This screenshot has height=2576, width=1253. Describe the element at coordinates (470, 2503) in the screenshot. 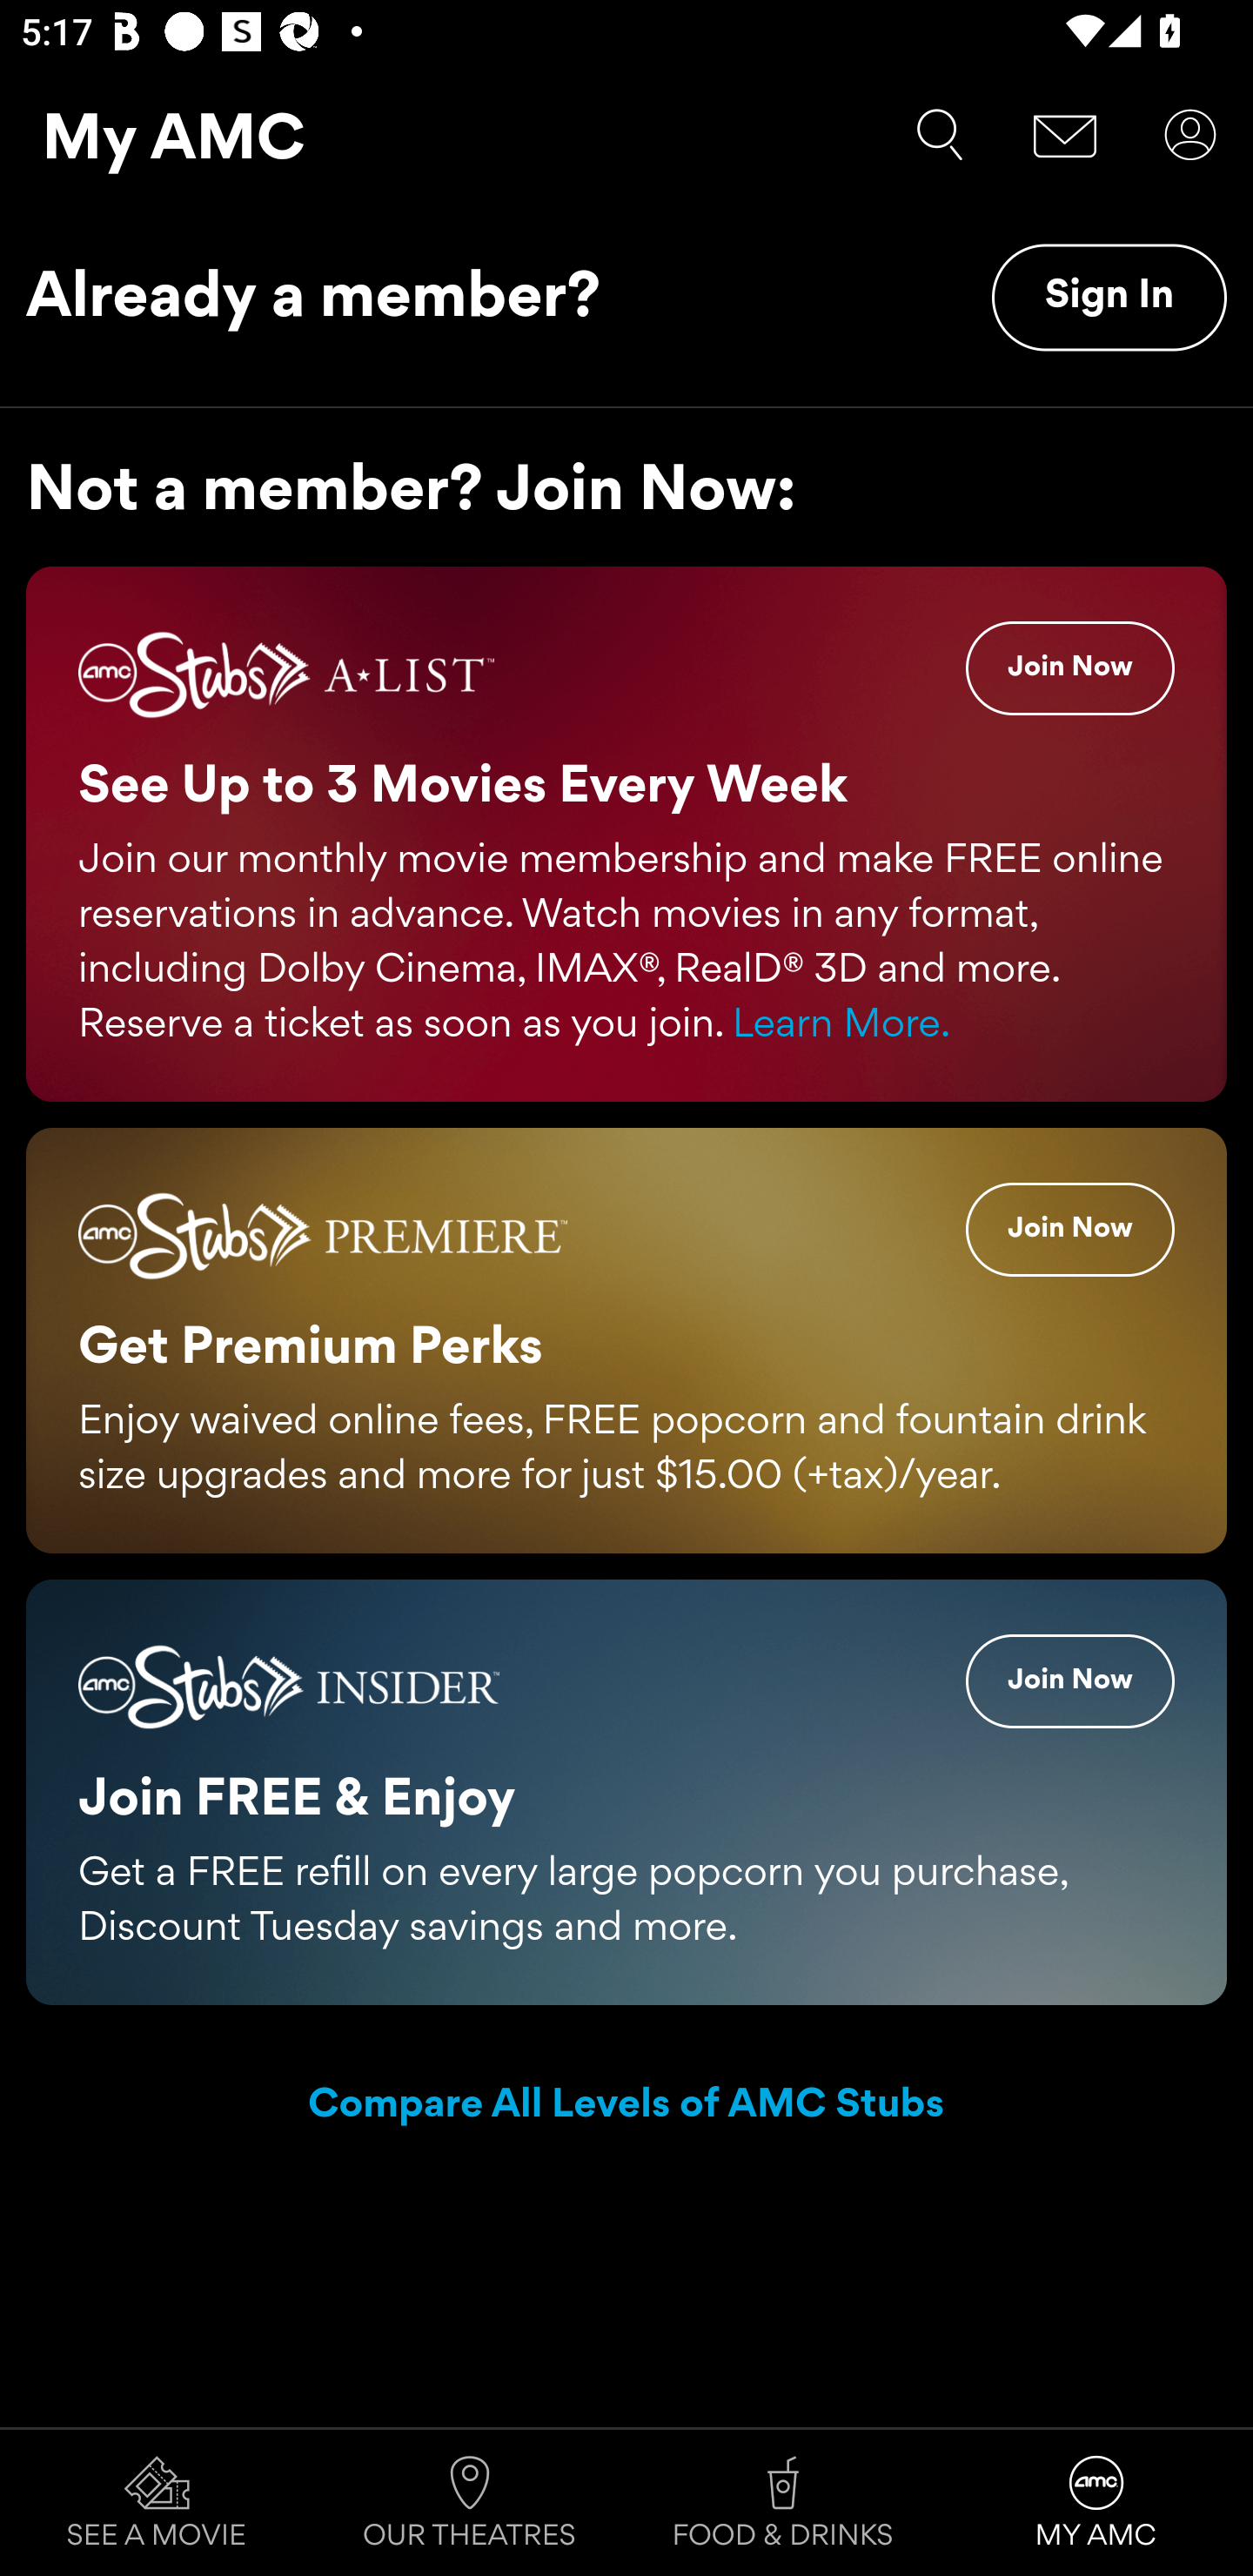

I see `OUR THEATRES
Tab 2 of 4` at that location.